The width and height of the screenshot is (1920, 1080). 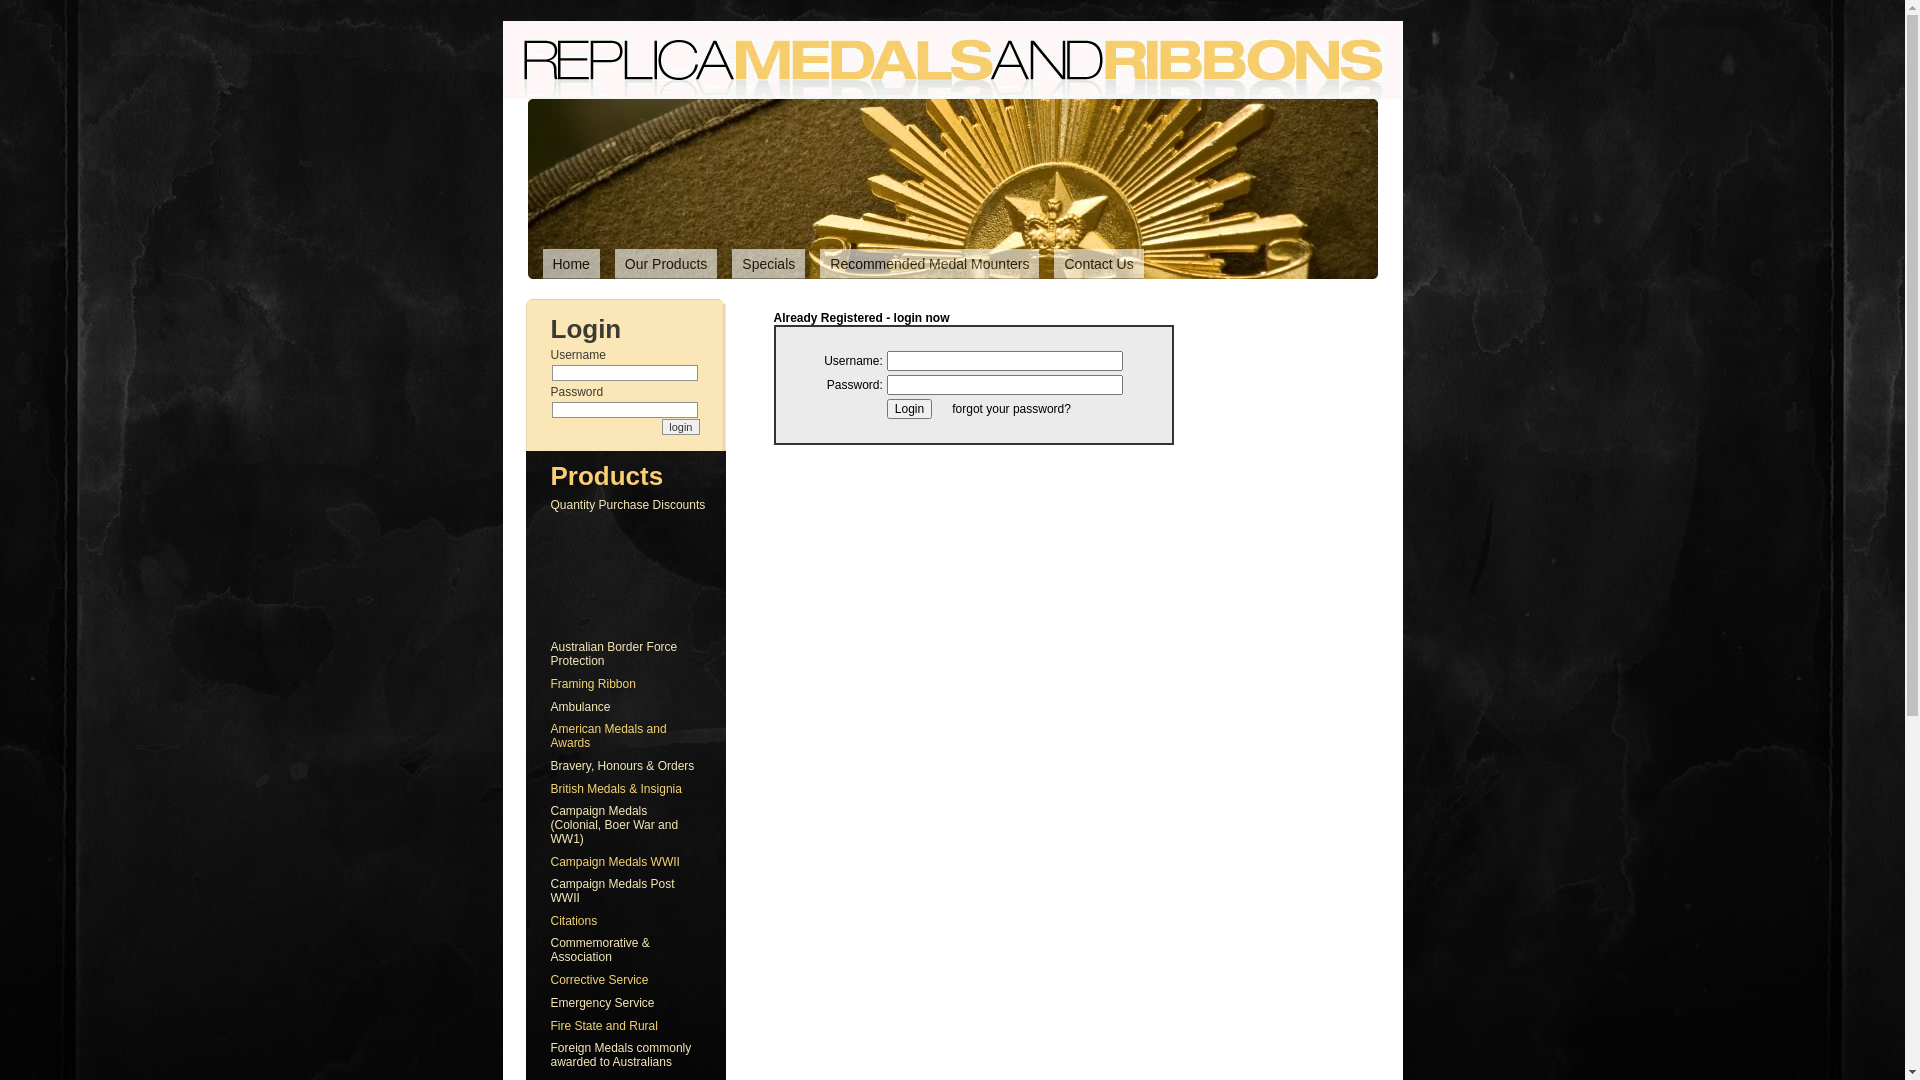 What do you see at coordinates (602, 1003) in the screenshot?
I see `Emergency Service` at bounding box center [602, 1003].